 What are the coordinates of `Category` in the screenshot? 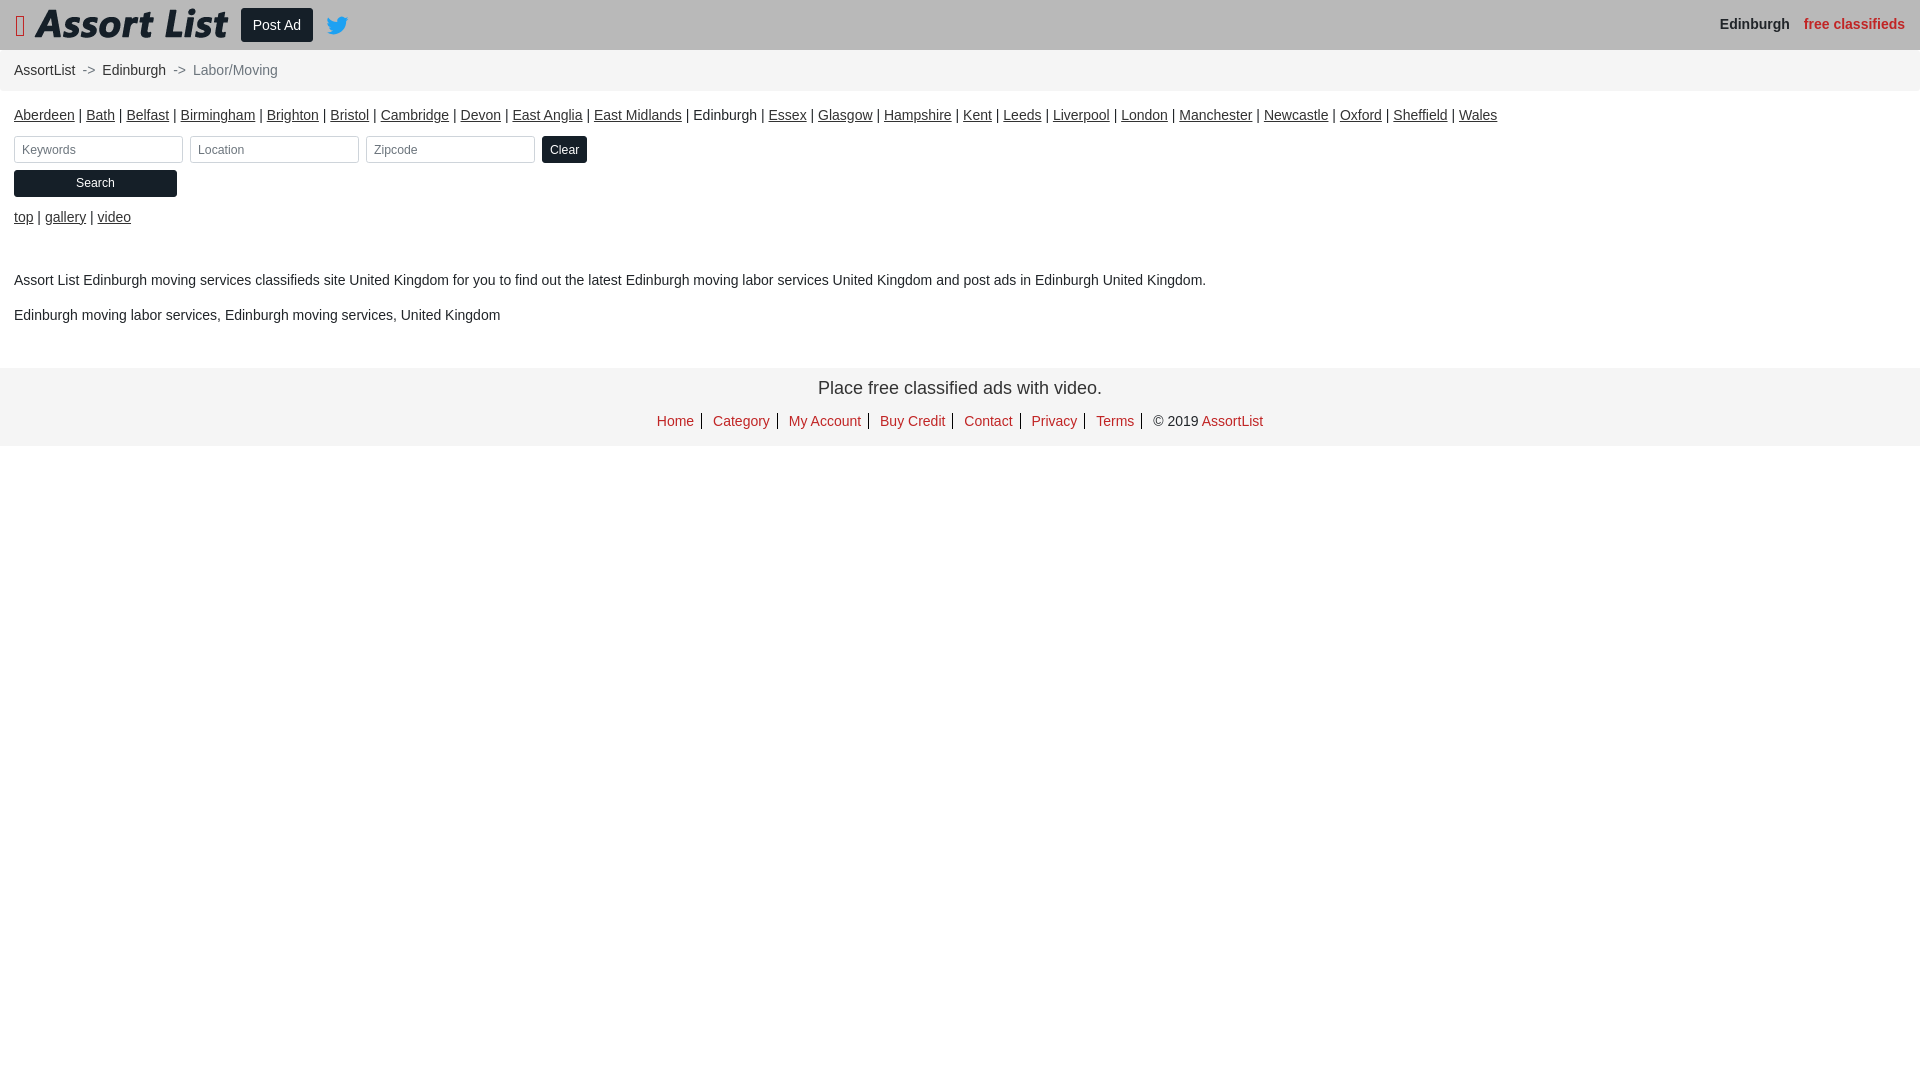 It's located at (742, 421).